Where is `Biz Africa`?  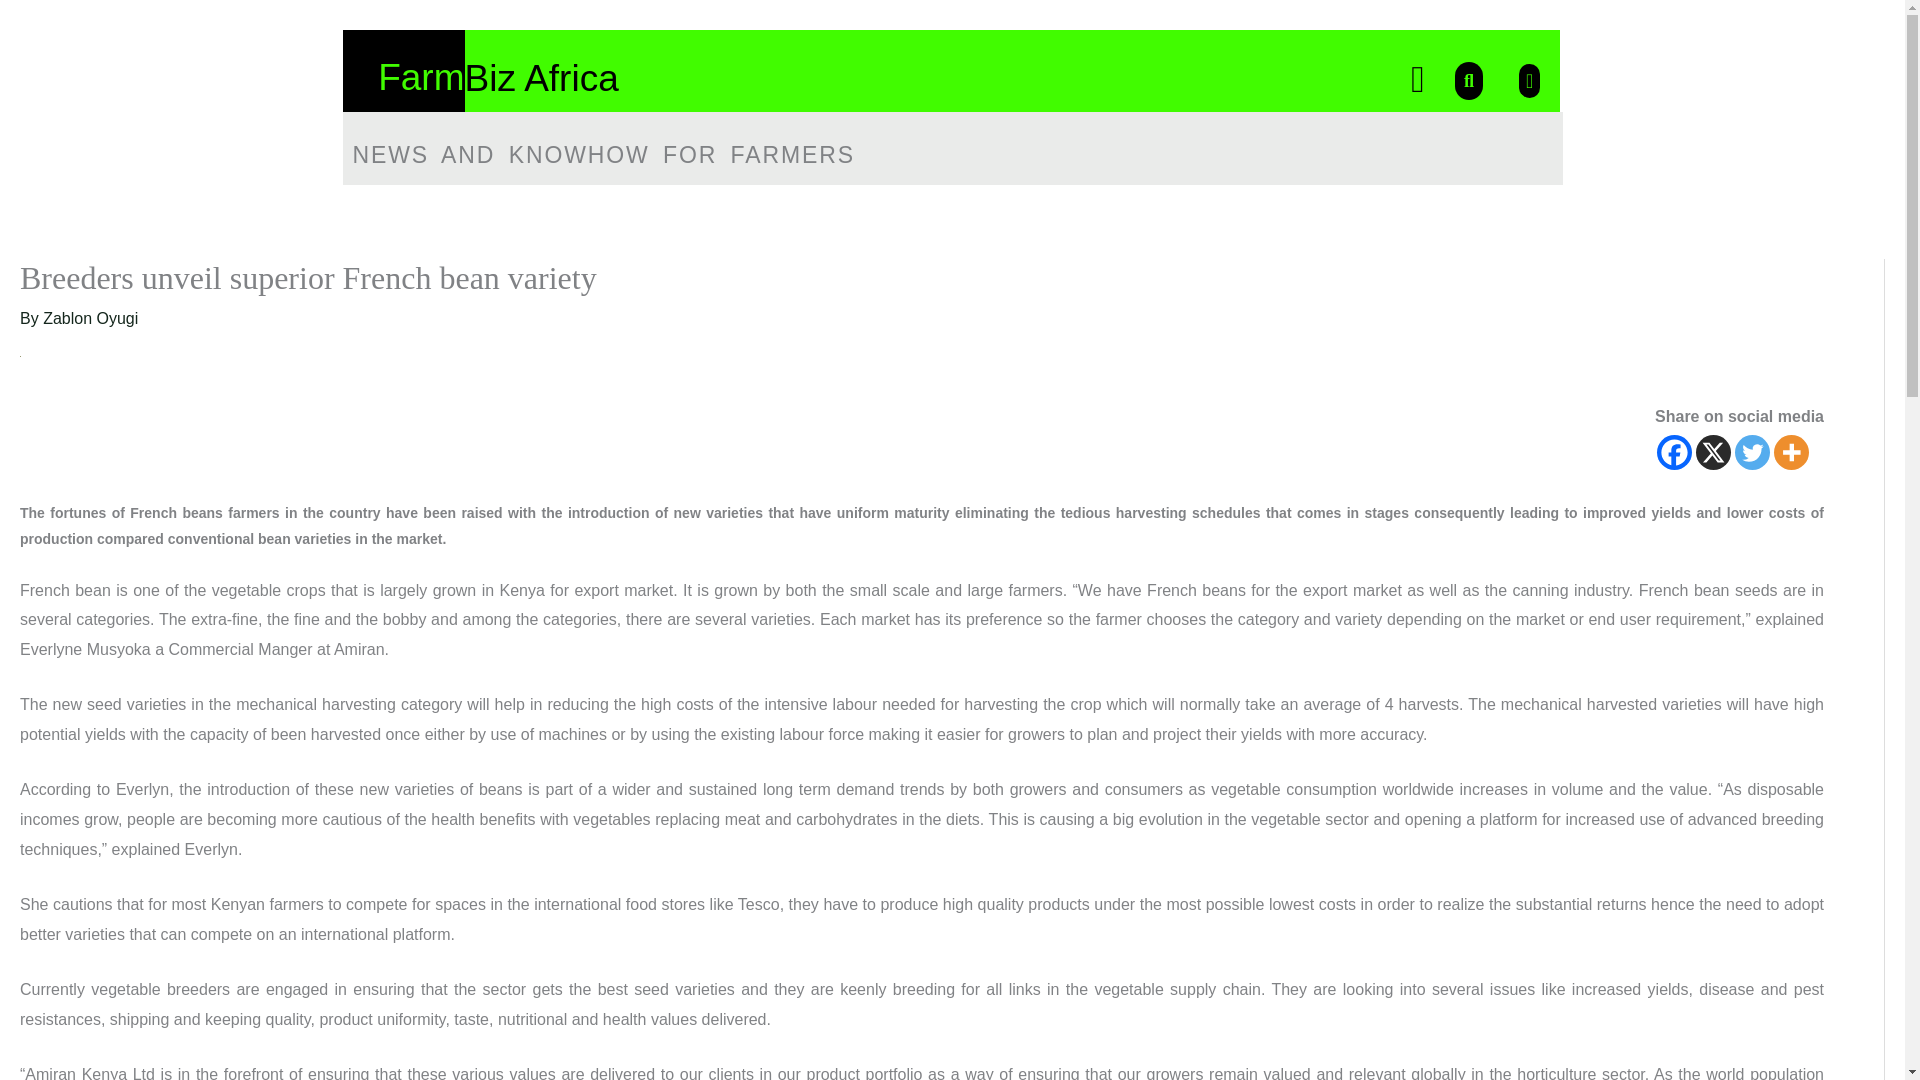
Biz Africa is located at coordinates (541, 78).